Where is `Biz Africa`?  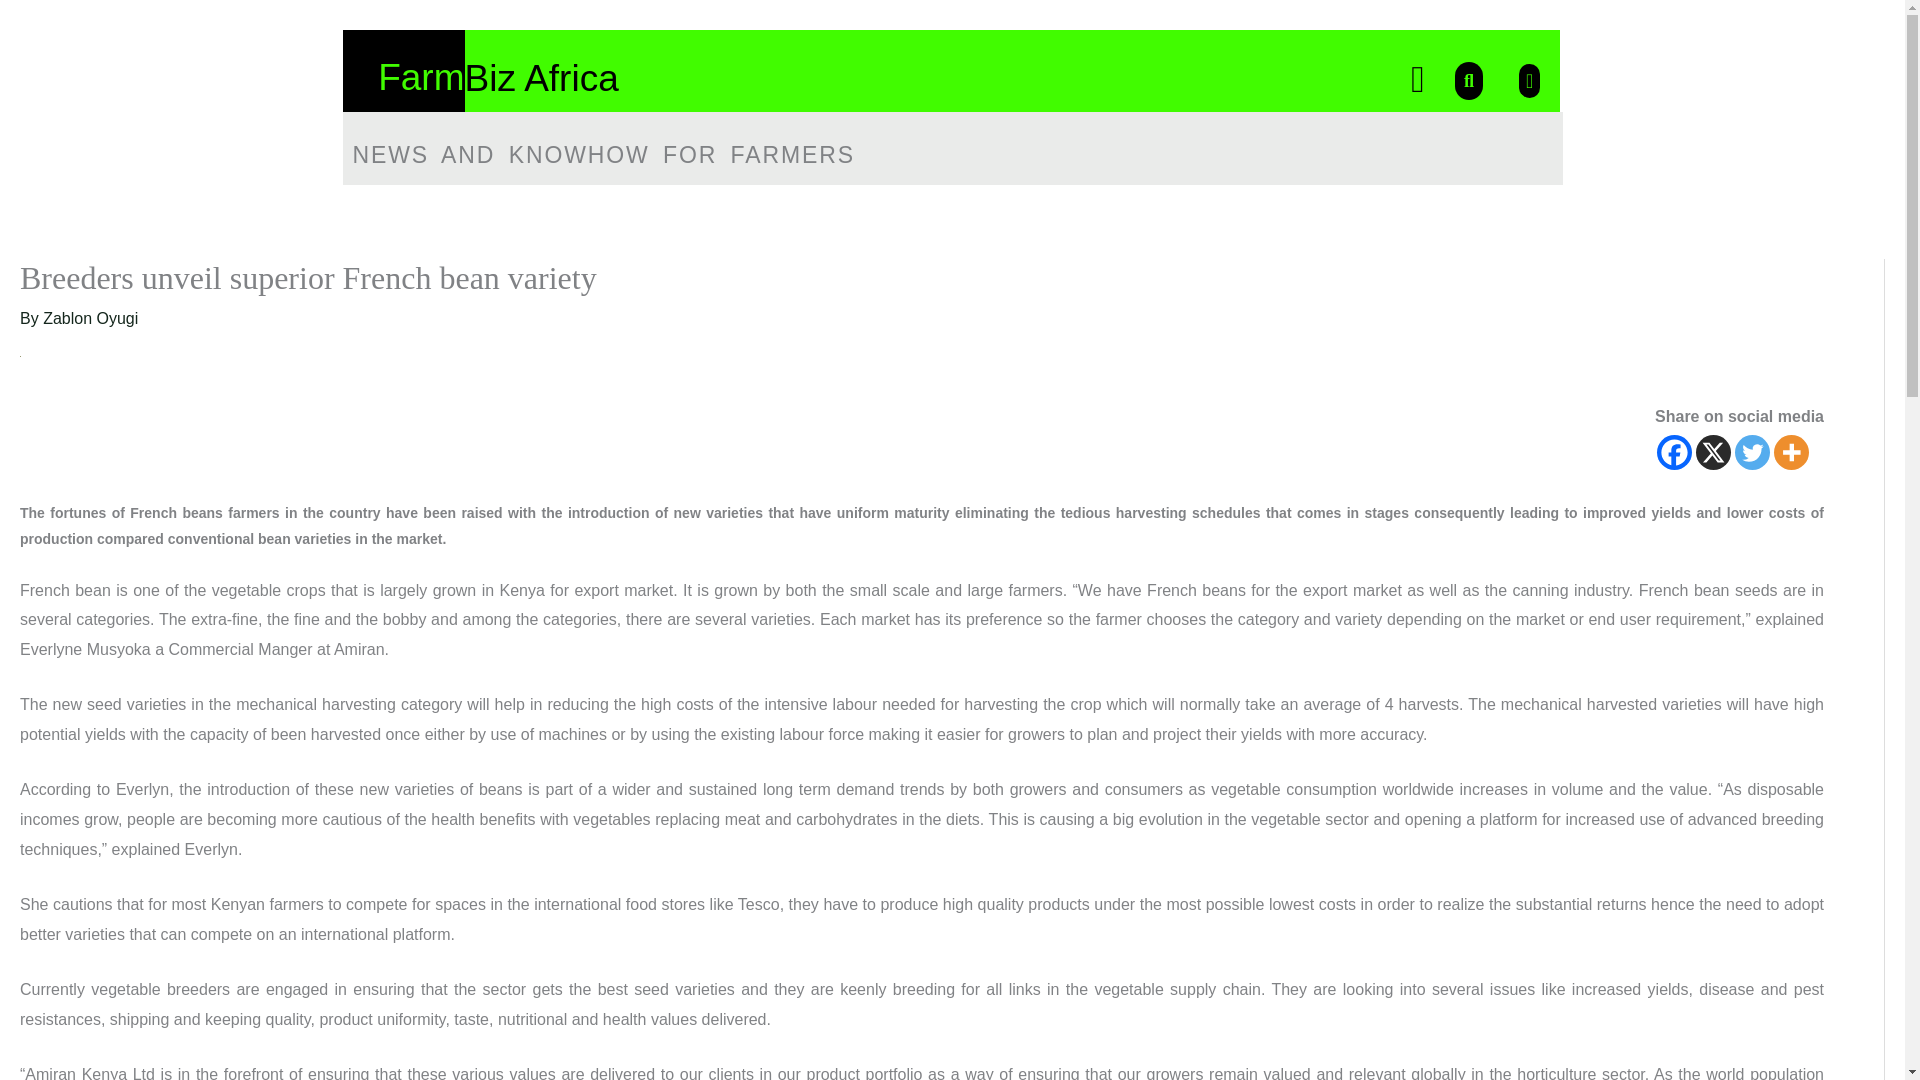
Biz Africa is located at coordinates (541, 78).